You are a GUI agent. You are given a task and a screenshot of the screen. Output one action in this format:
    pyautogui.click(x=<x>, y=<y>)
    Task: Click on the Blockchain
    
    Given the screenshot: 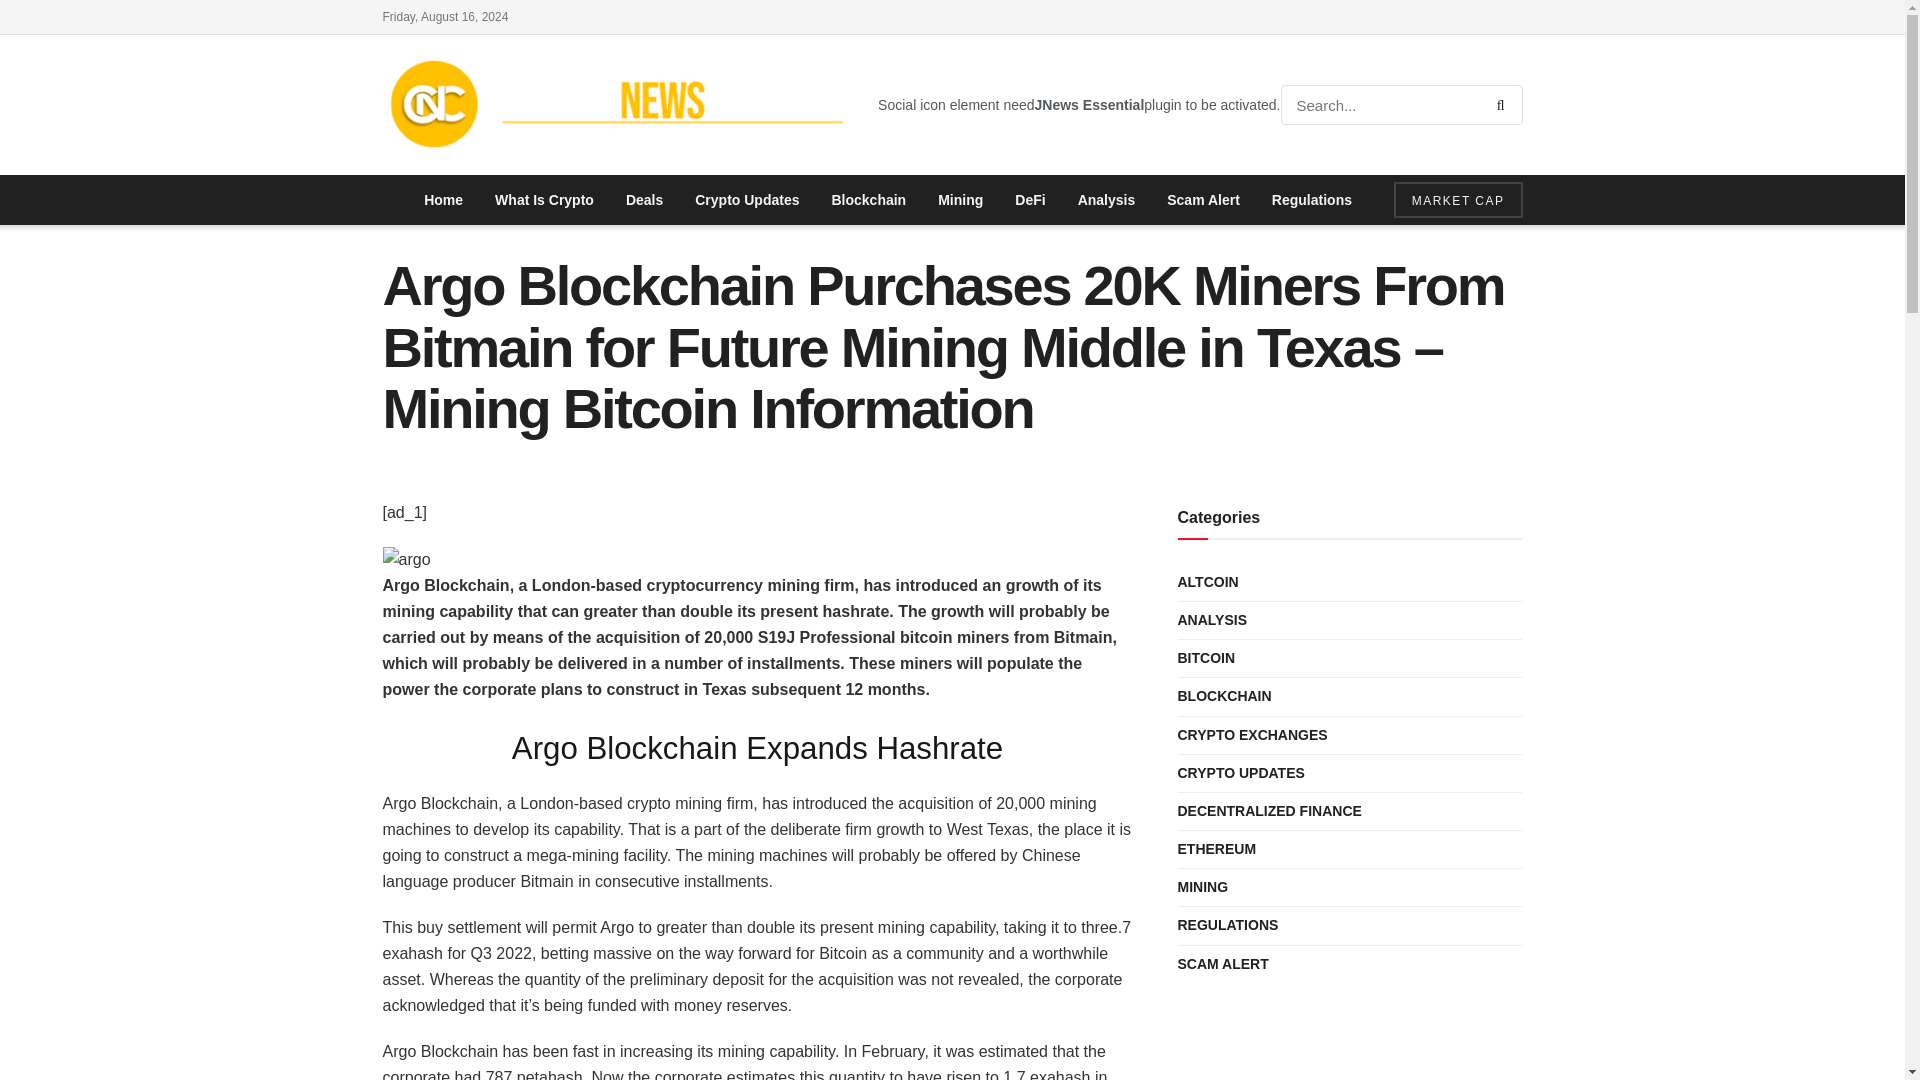 What is the action you would take?
    pyautogui.click(x=868, y=199)
    